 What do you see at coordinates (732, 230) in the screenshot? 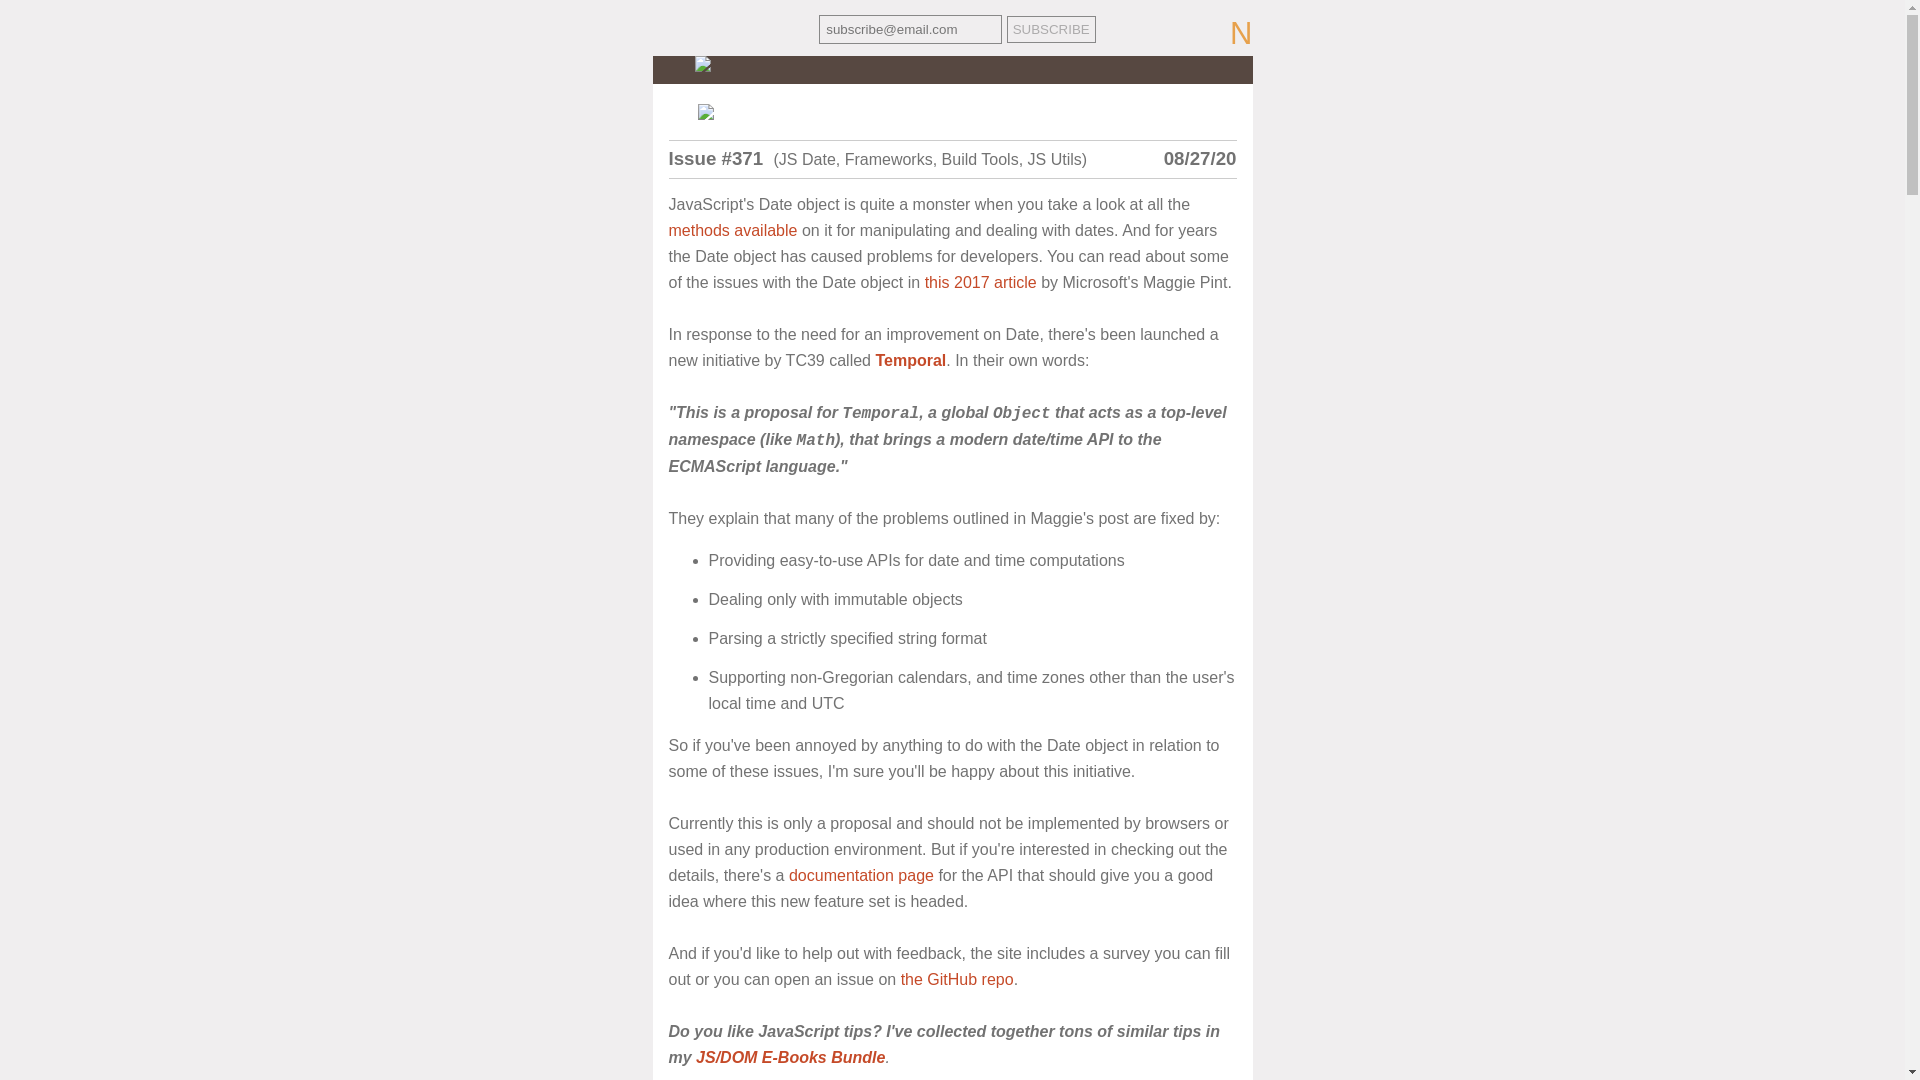
I see `methods available` at bounding box center [732, 230].